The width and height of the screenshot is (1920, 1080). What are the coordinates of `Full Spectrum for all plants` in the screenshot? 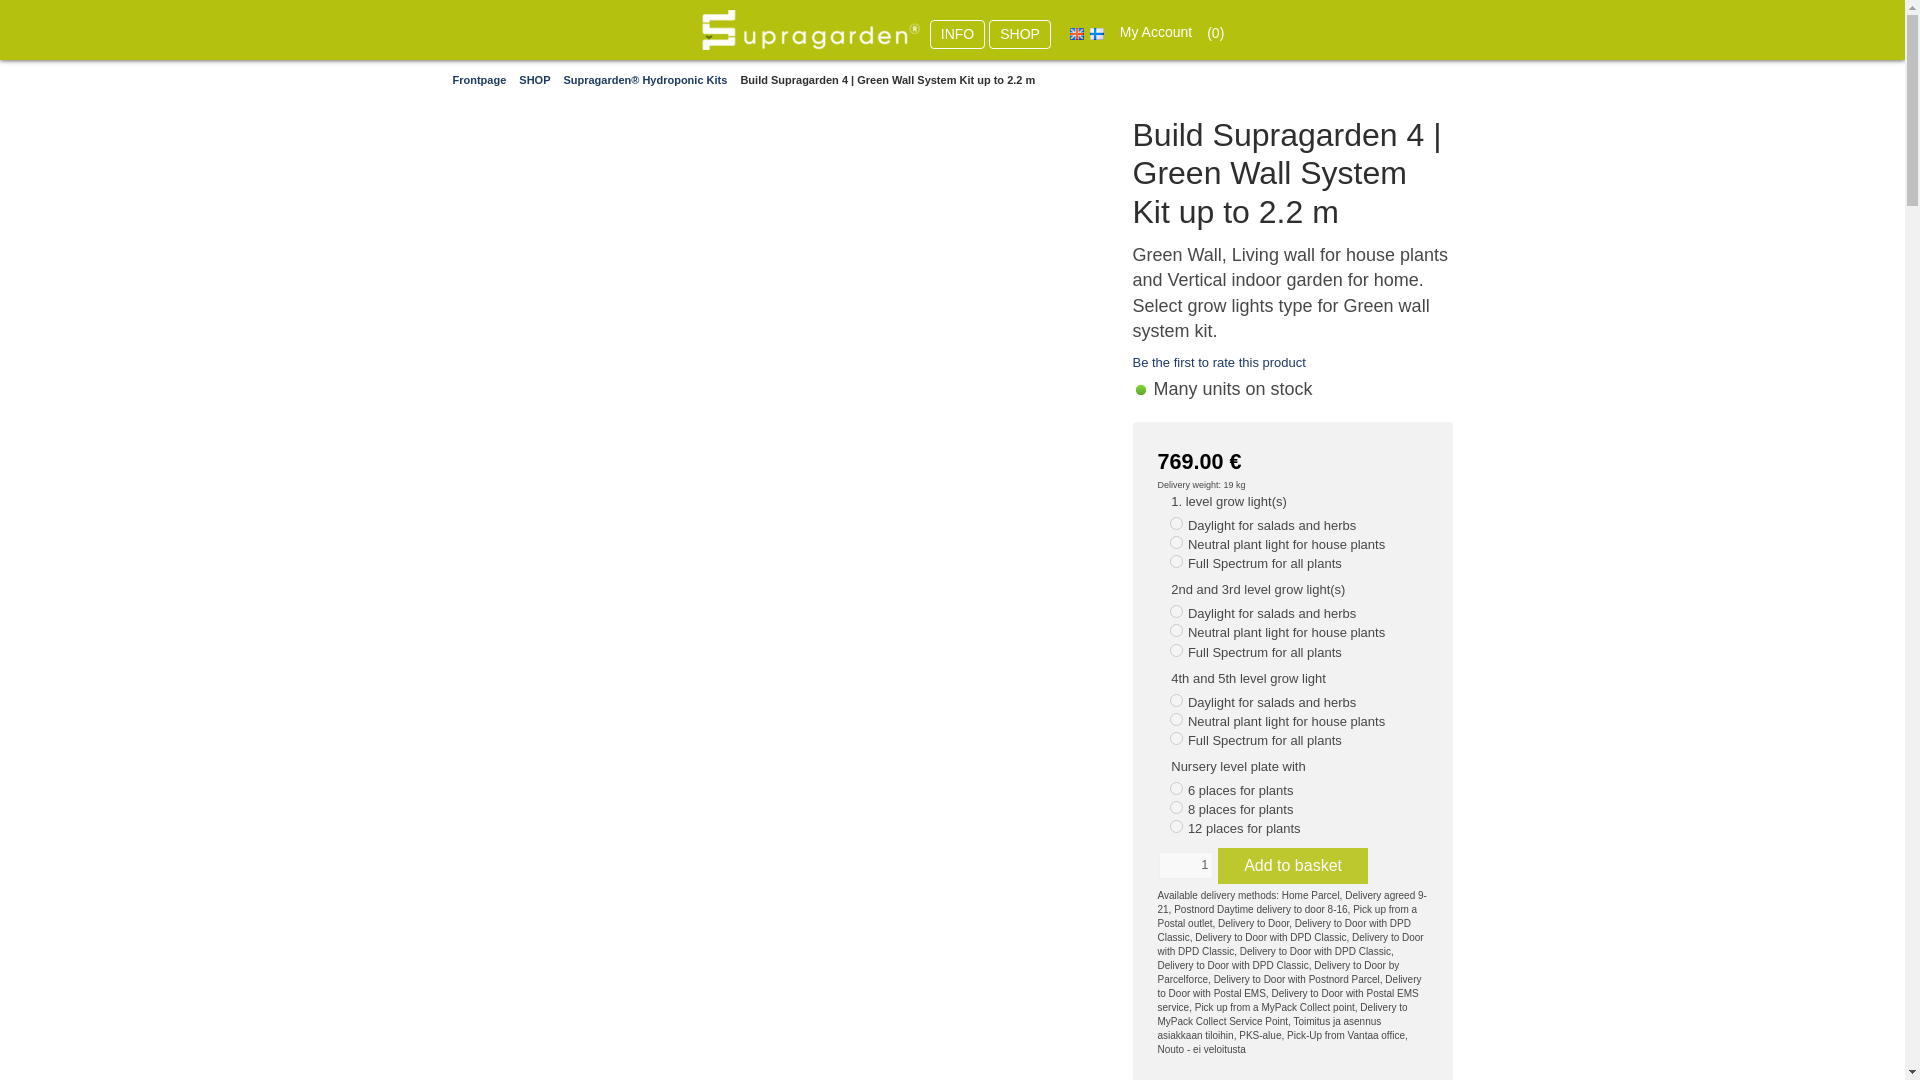 It's located at (1265, 740).